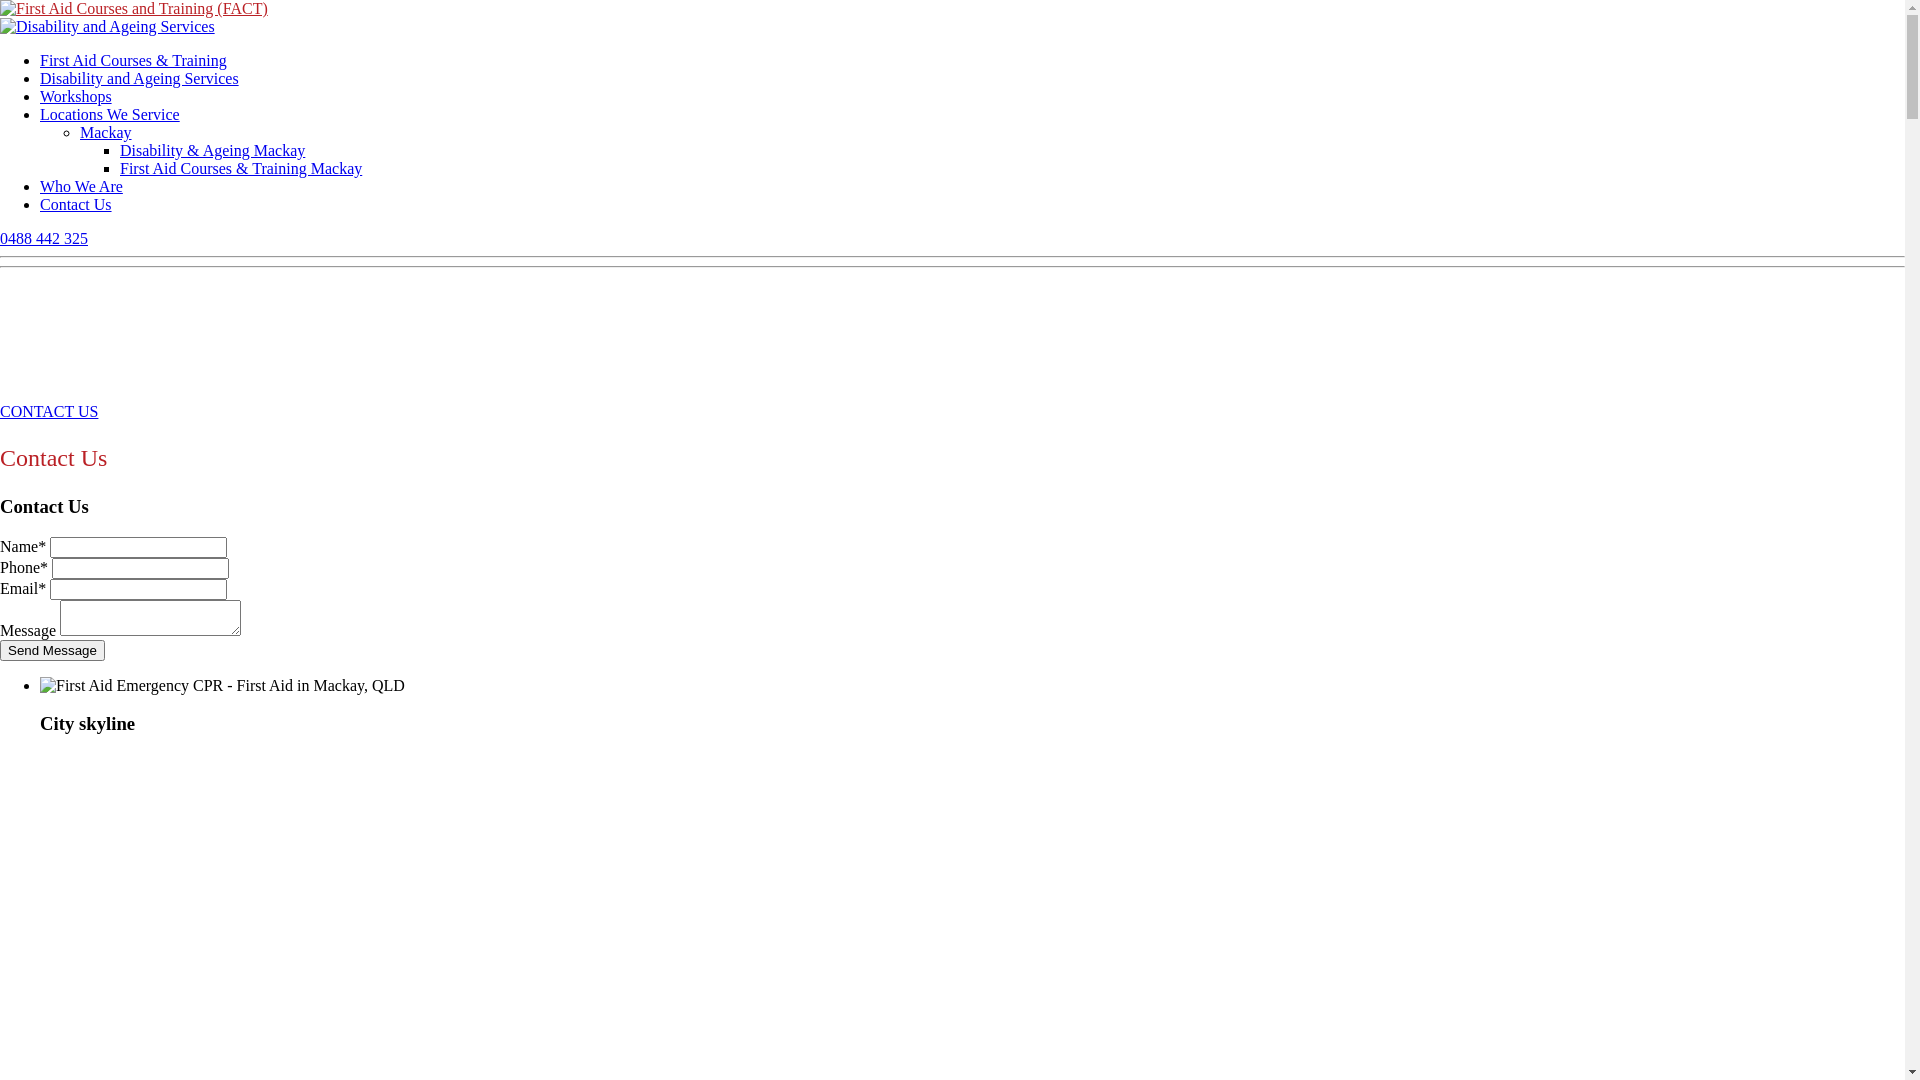  Describe the element at coordinates (110, 114) in the screenshot. I see `Locations We Service` at that location.